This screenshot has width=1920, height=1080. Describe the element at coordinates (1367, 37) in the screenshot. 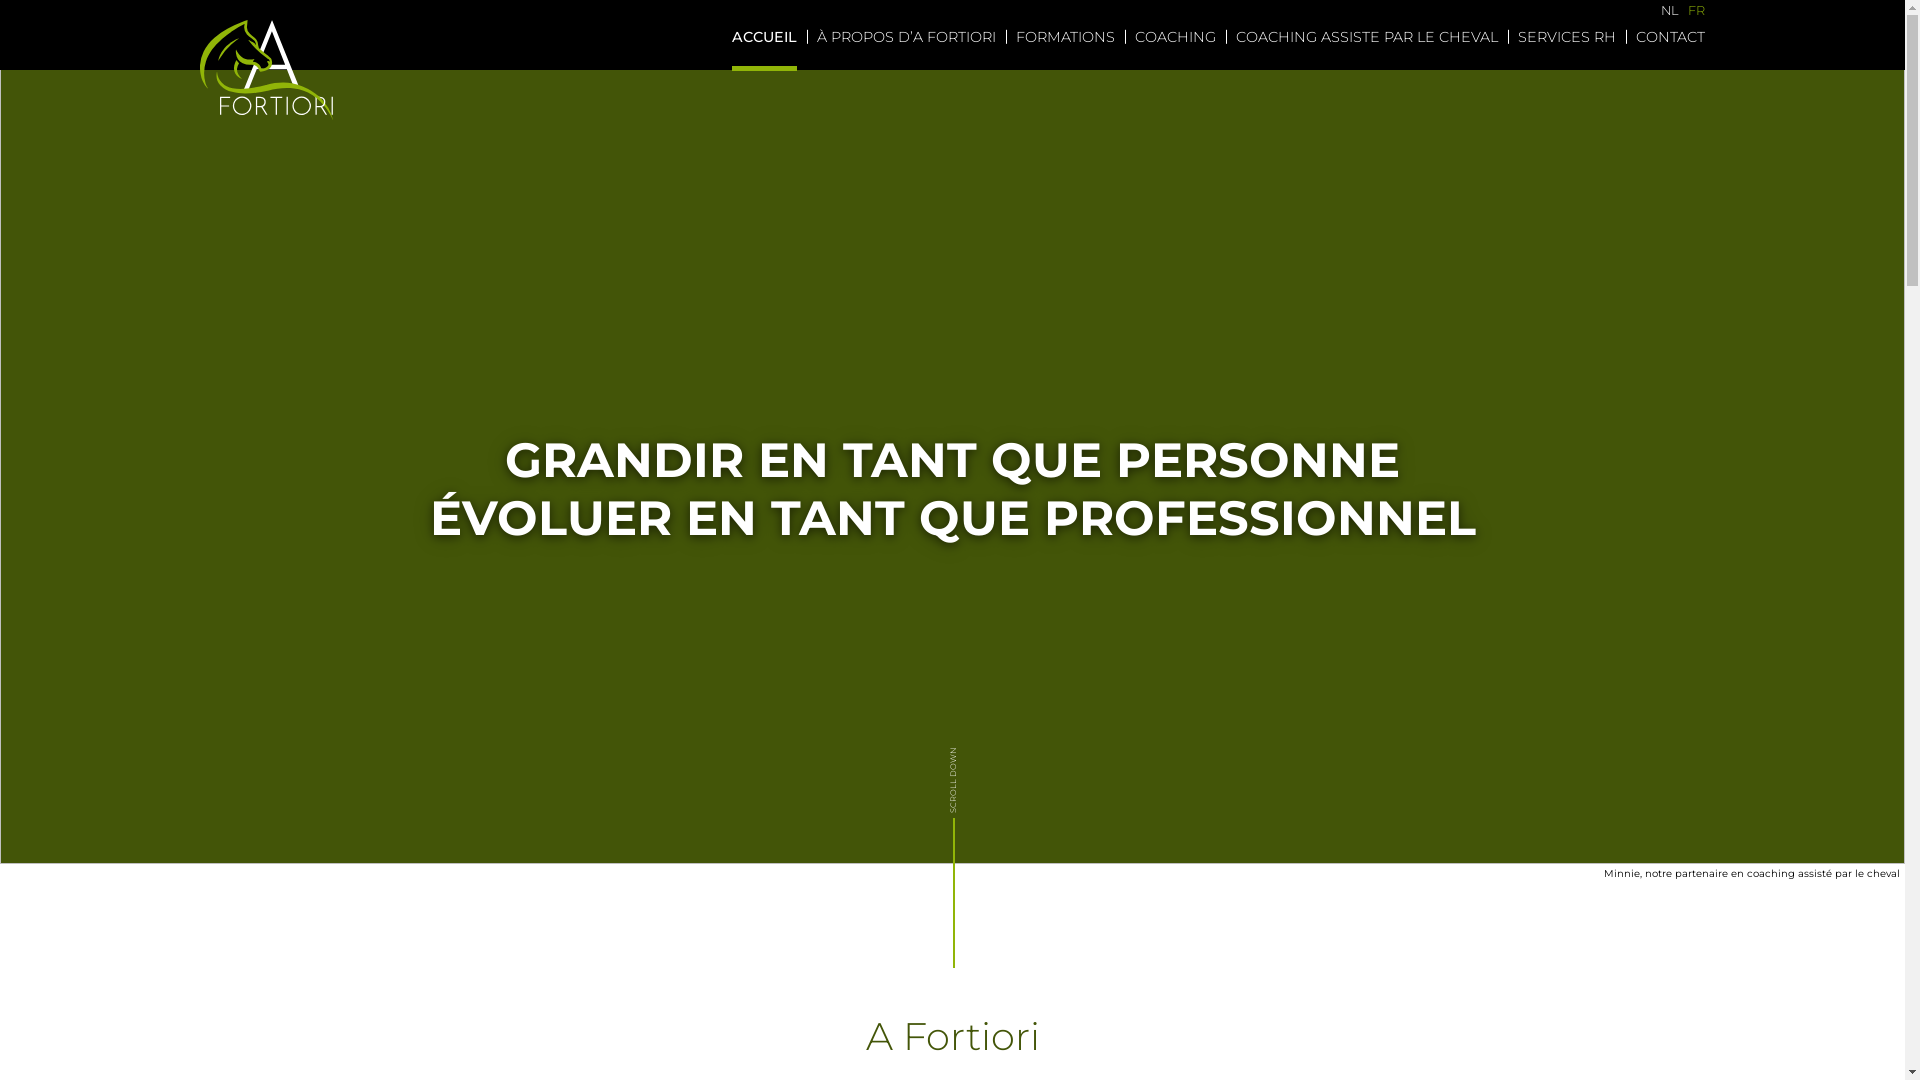

I see `COACHING ASSISTE PAR LE CHEVAL` at that location.